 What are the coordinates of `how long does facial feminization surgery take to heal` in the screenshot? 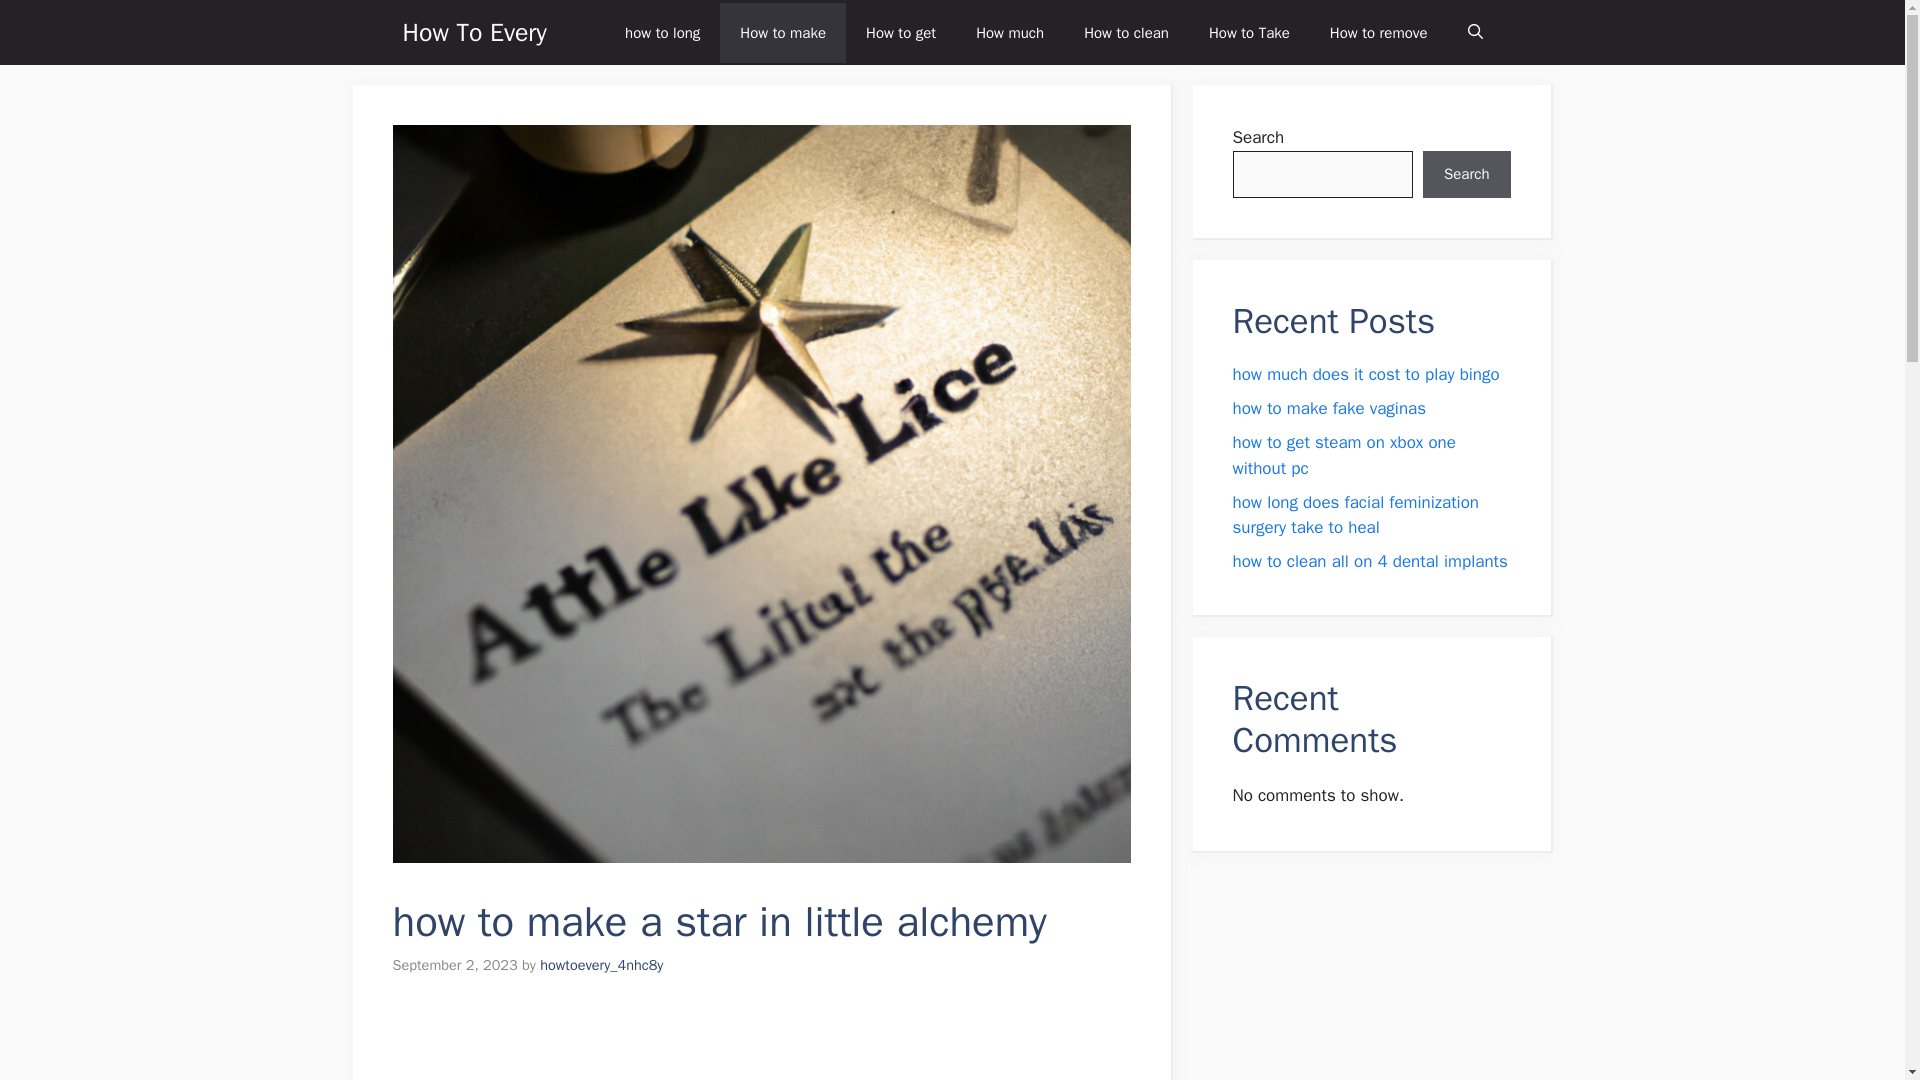 It's located at (1355, 515).